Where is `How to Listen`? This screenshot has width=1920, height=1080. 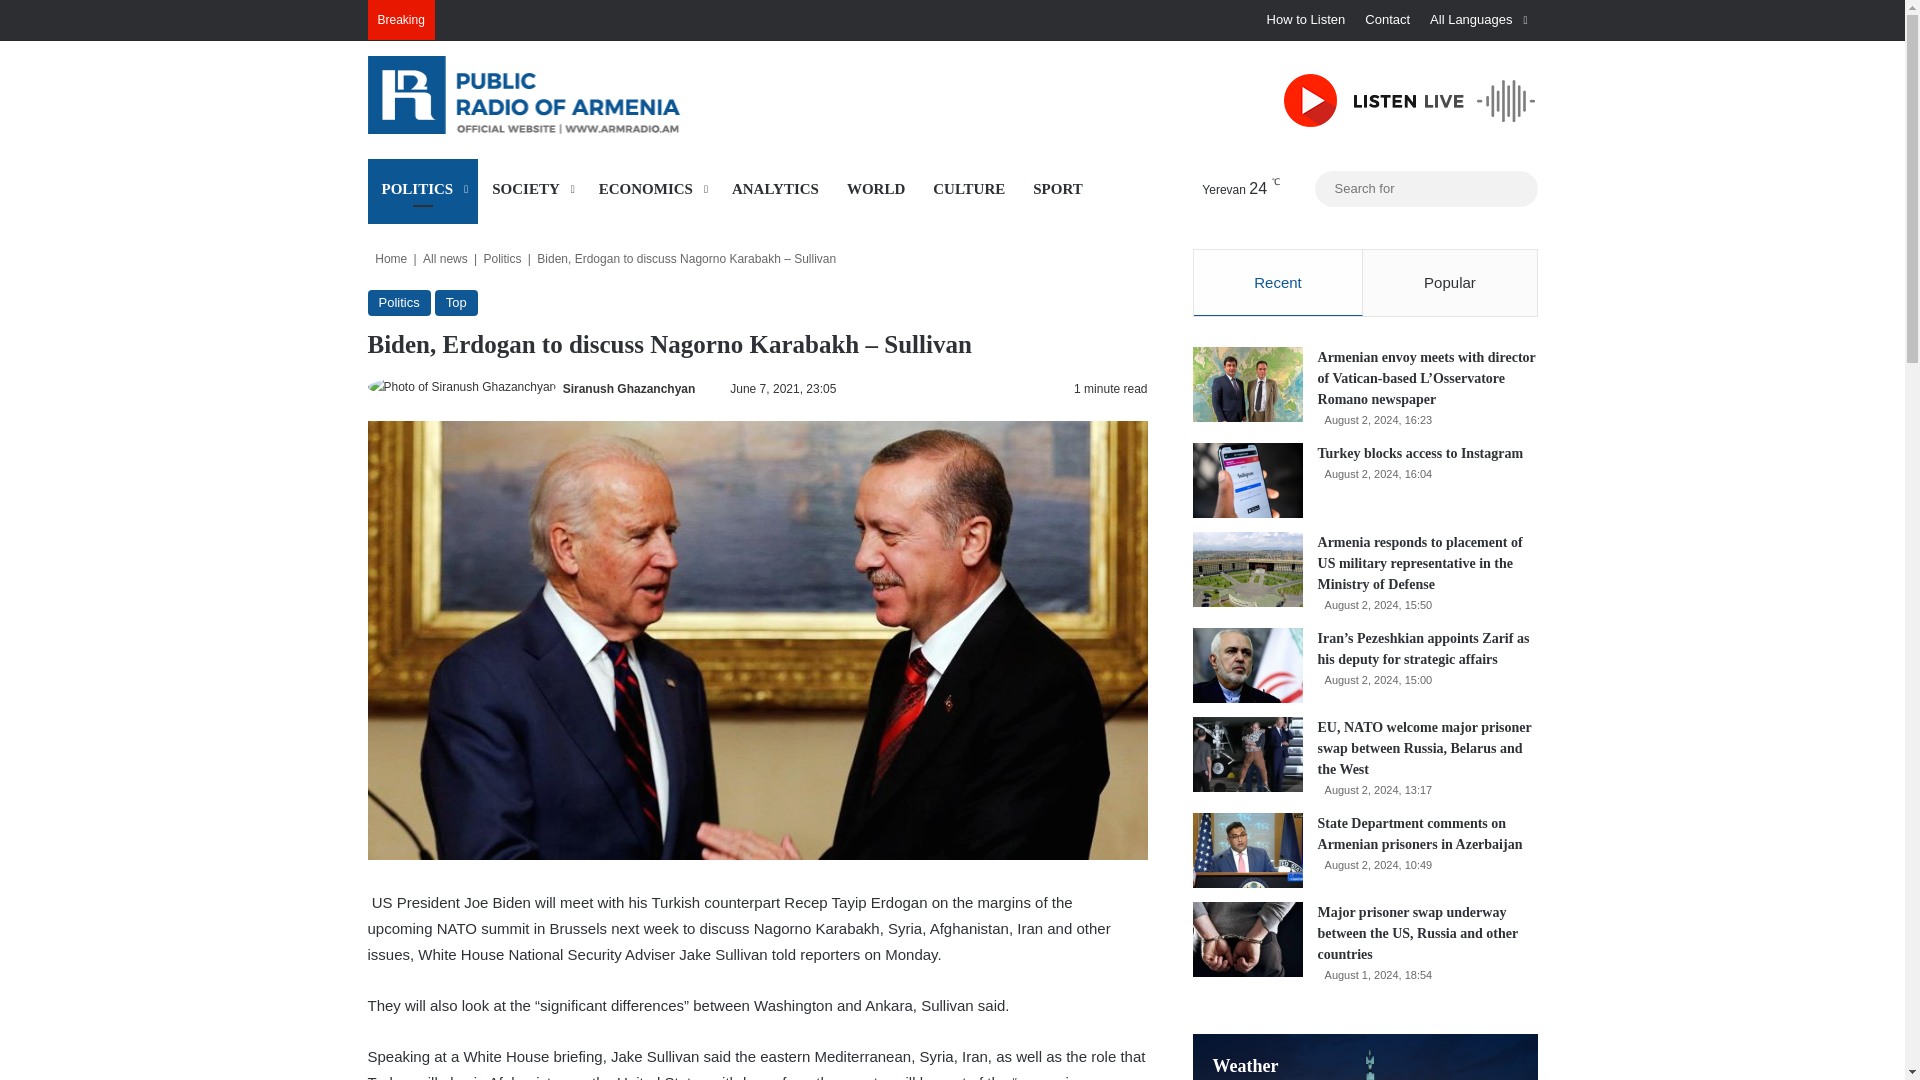 How to Listen is located at coordinates (1306, 20).